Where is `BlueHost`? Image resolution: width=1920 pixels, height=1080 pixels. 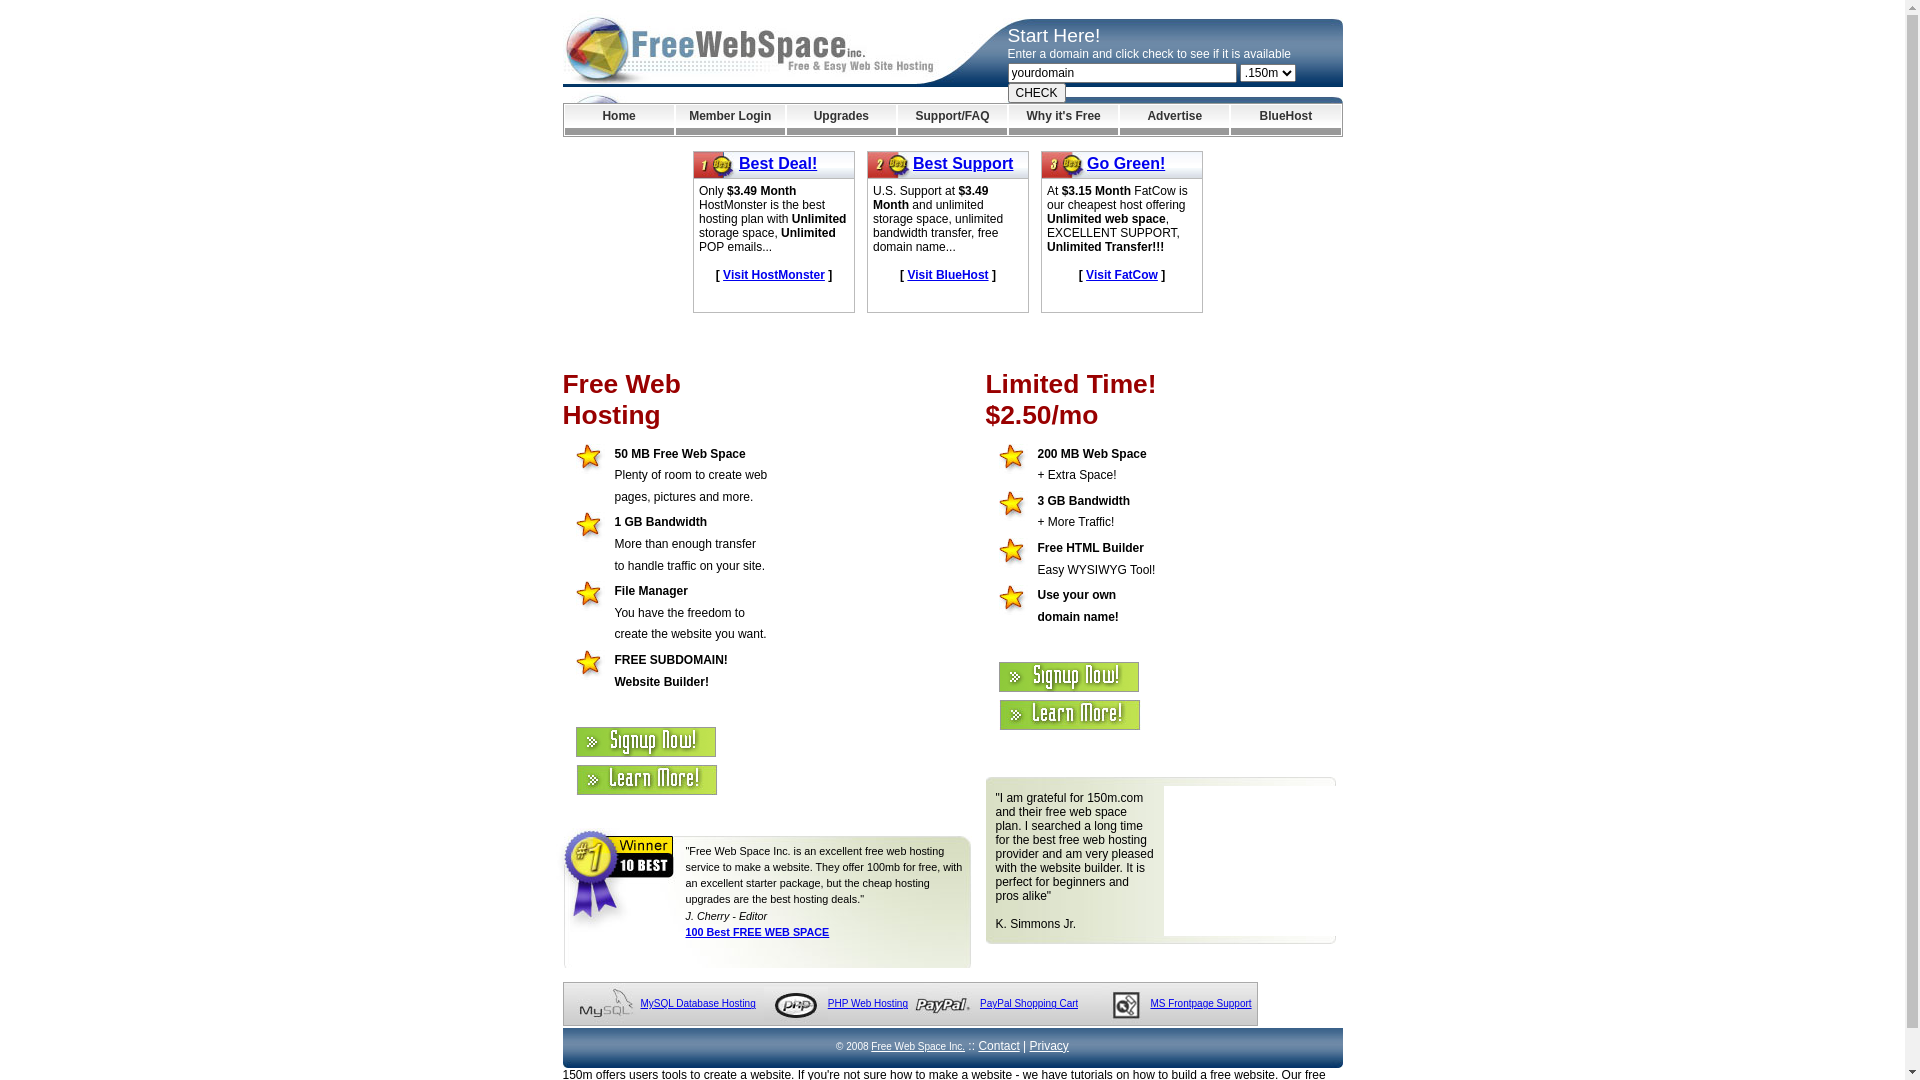
BlueHost is located at coordinates (1286, 120).